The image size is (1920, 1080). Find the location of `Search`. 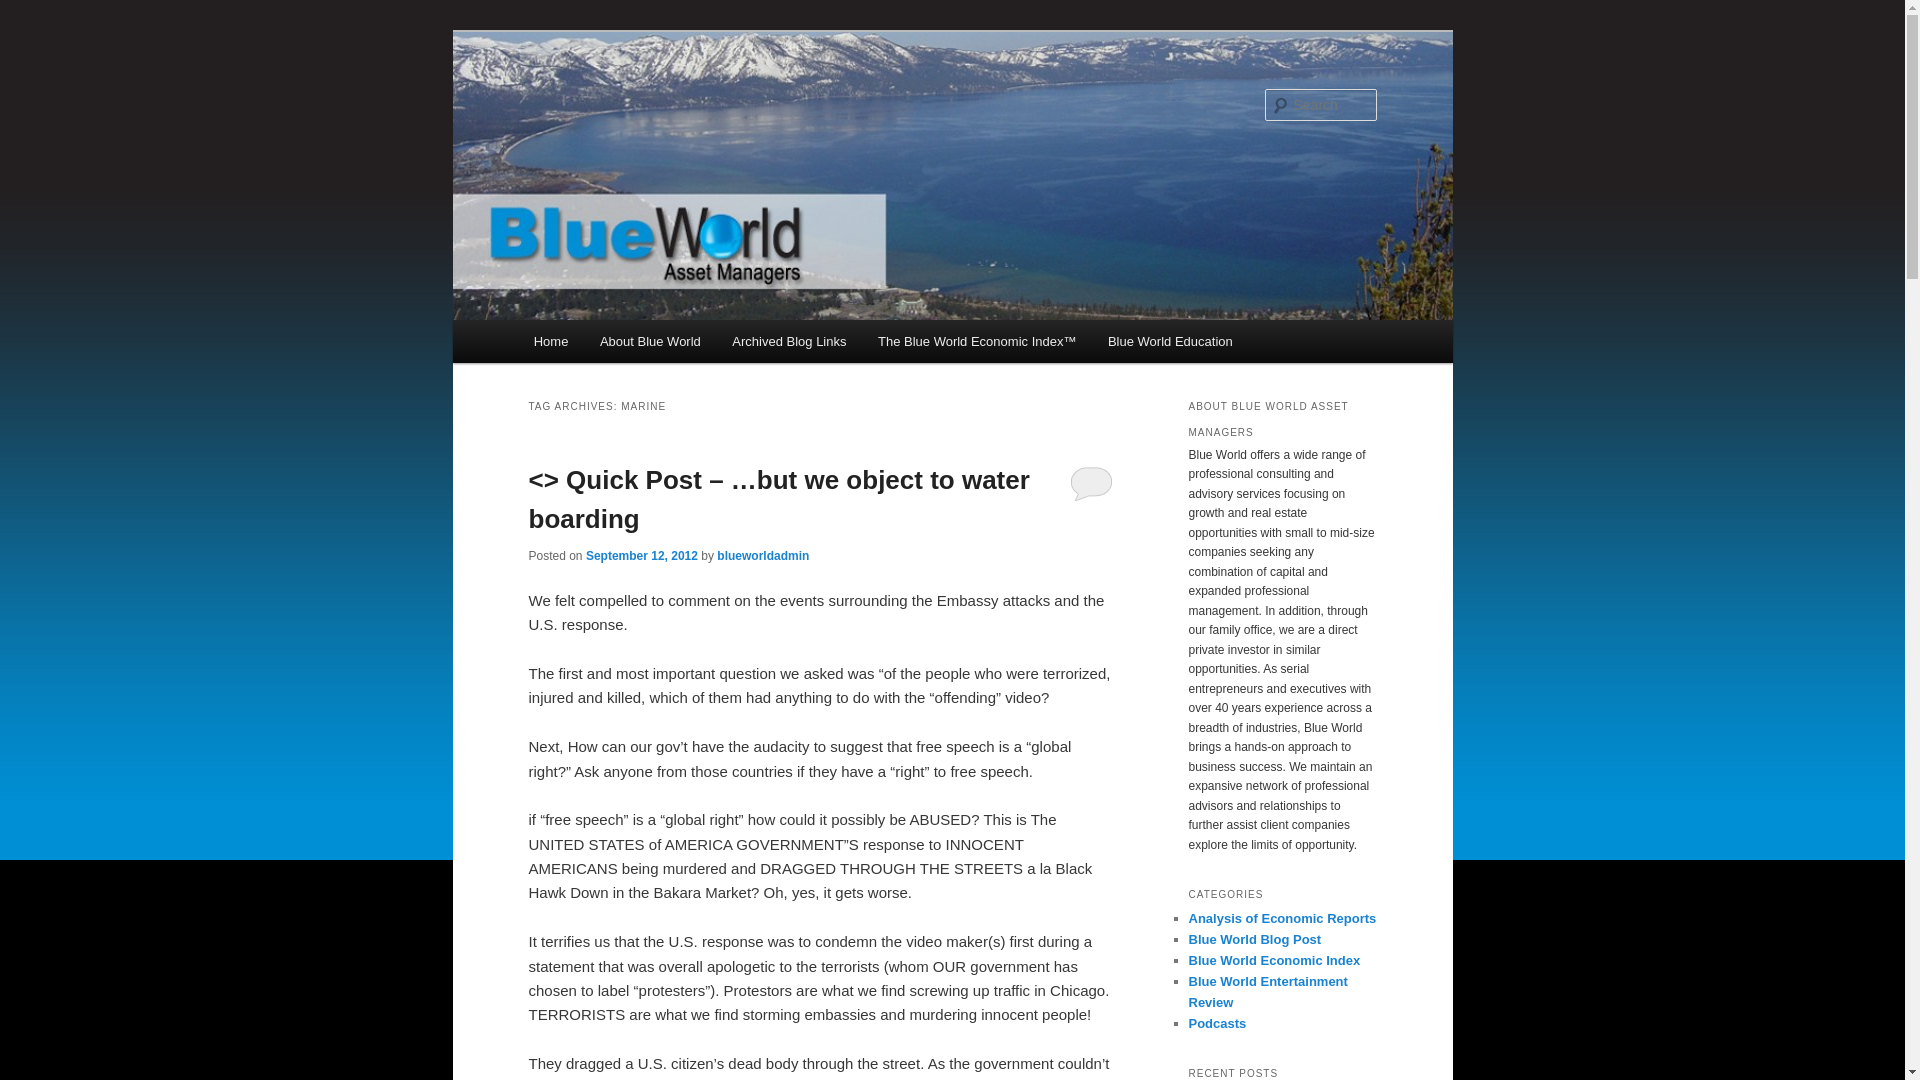

Search is located at coordinates (32, 11).